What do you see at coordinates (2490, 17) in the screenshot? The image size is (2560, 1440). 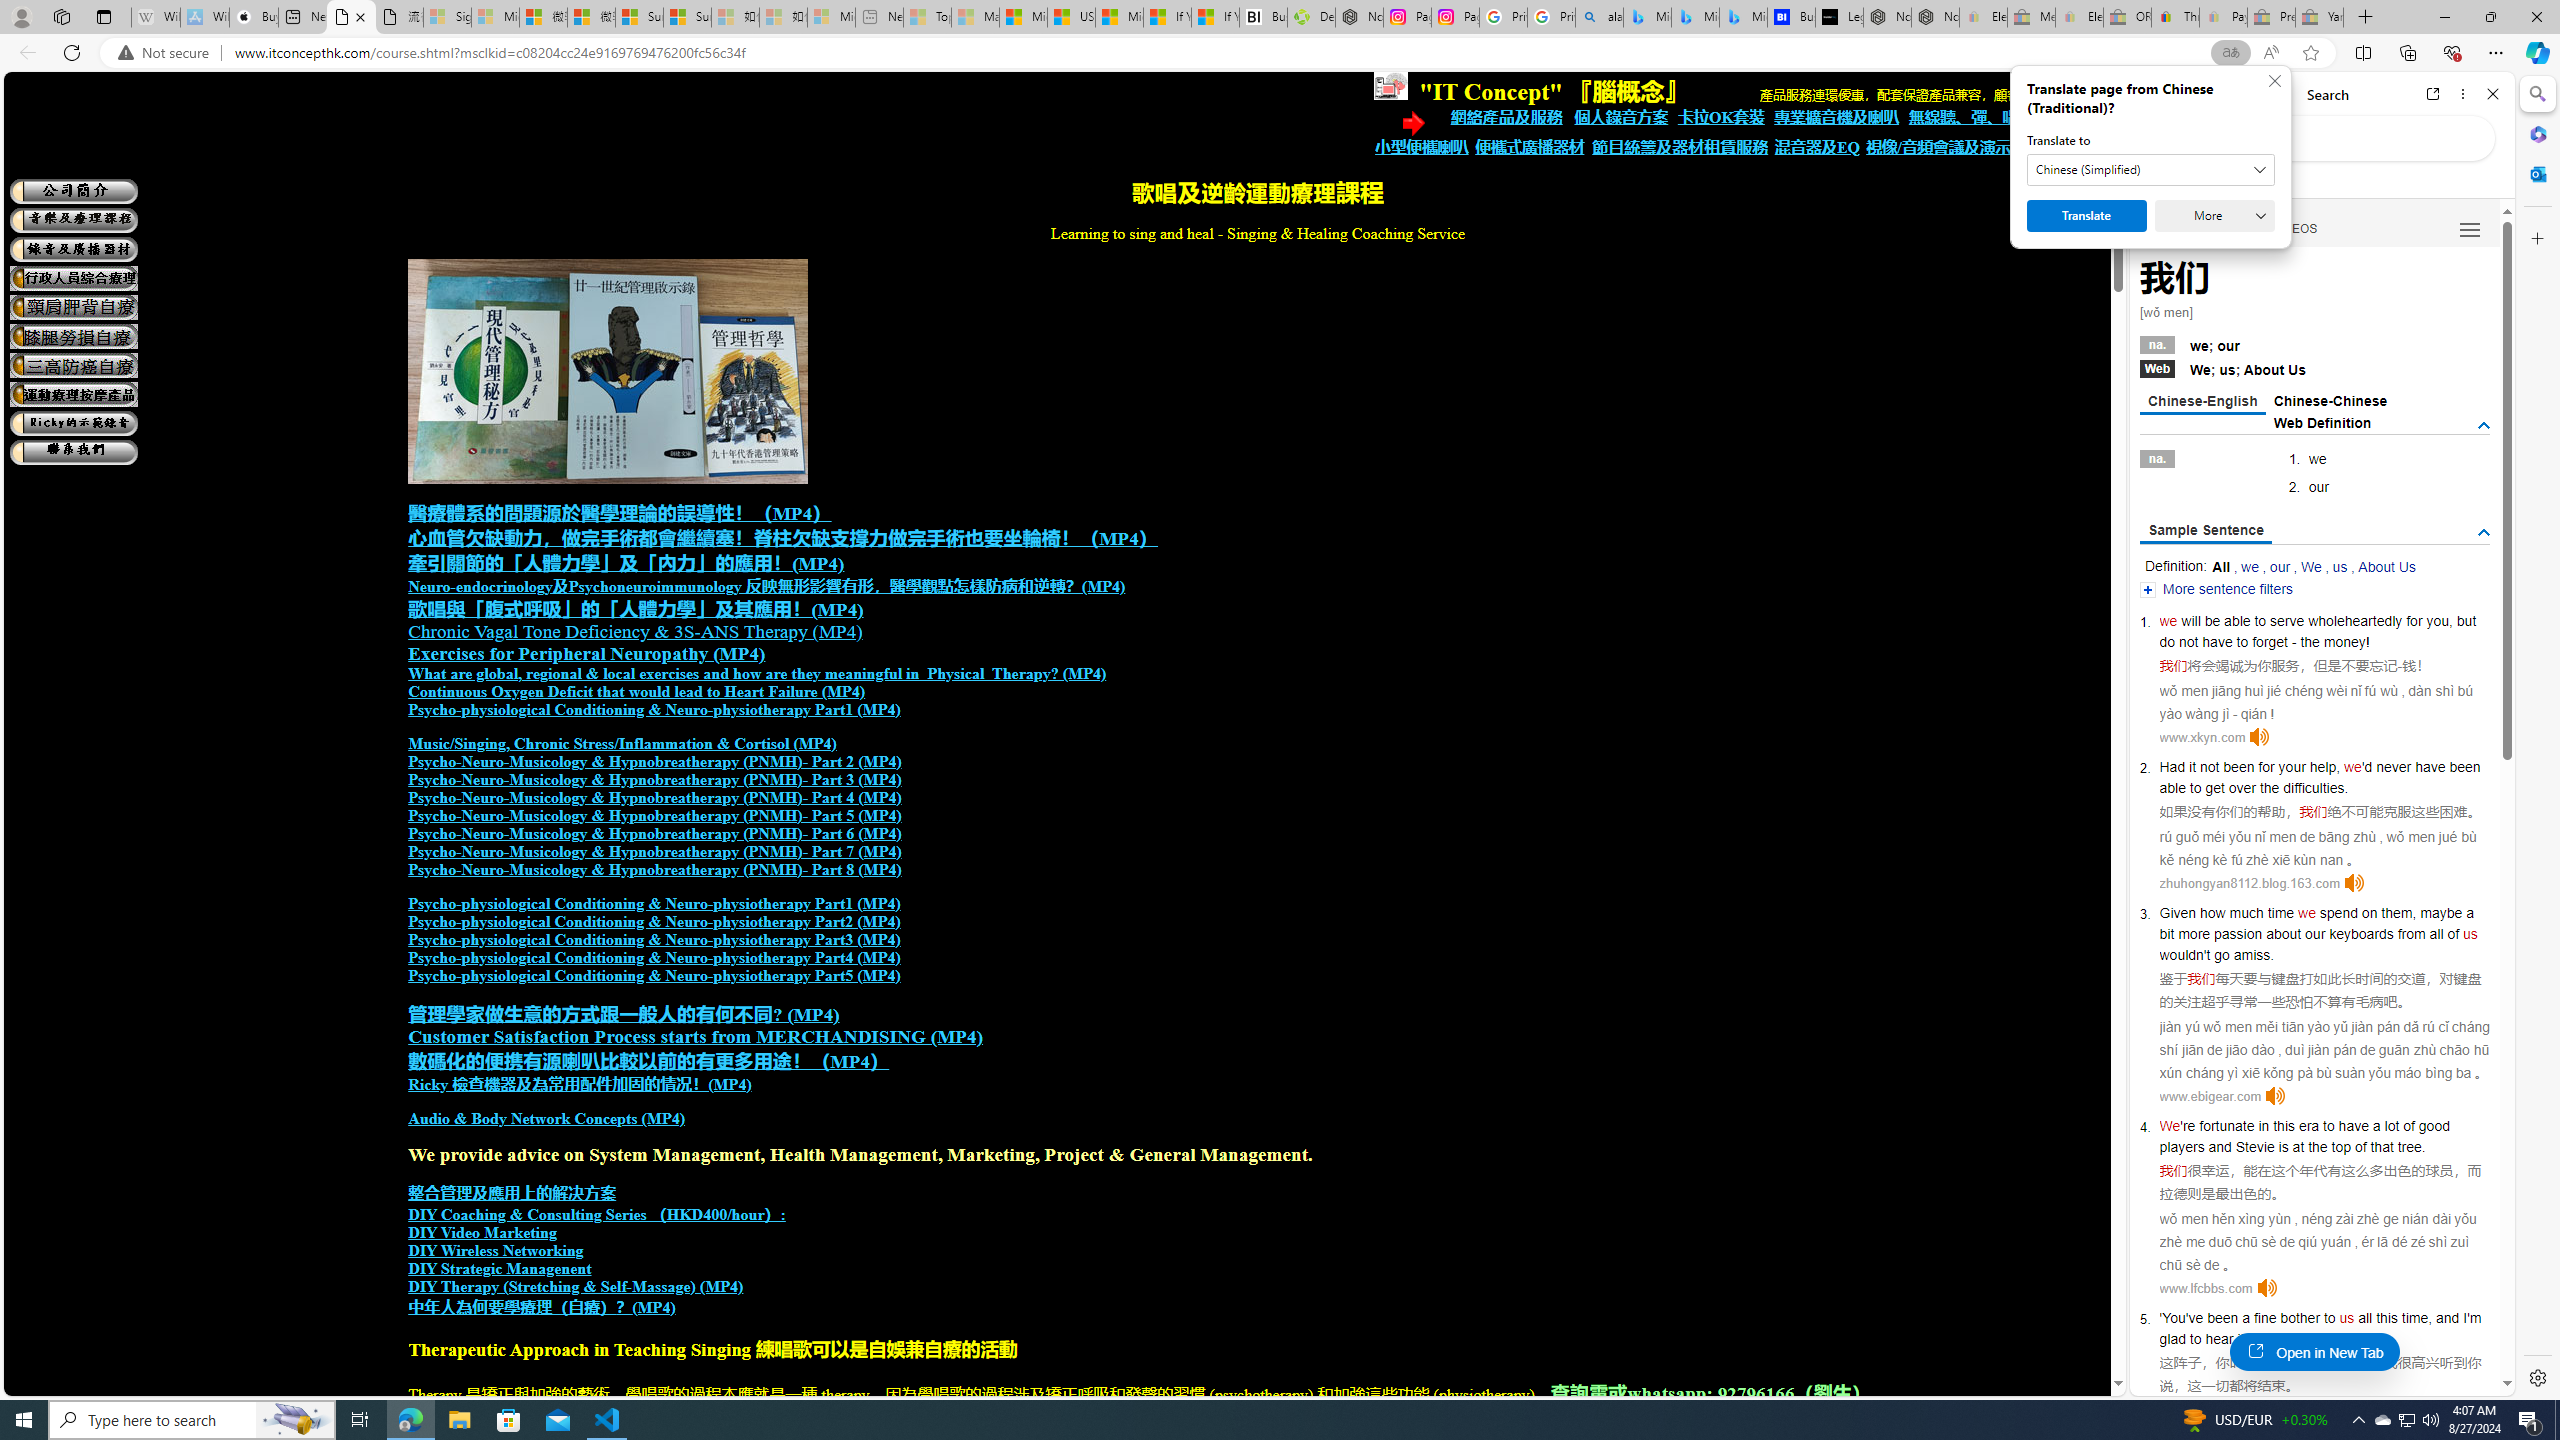 I see `Restore` at bounding box center [2490, 17].